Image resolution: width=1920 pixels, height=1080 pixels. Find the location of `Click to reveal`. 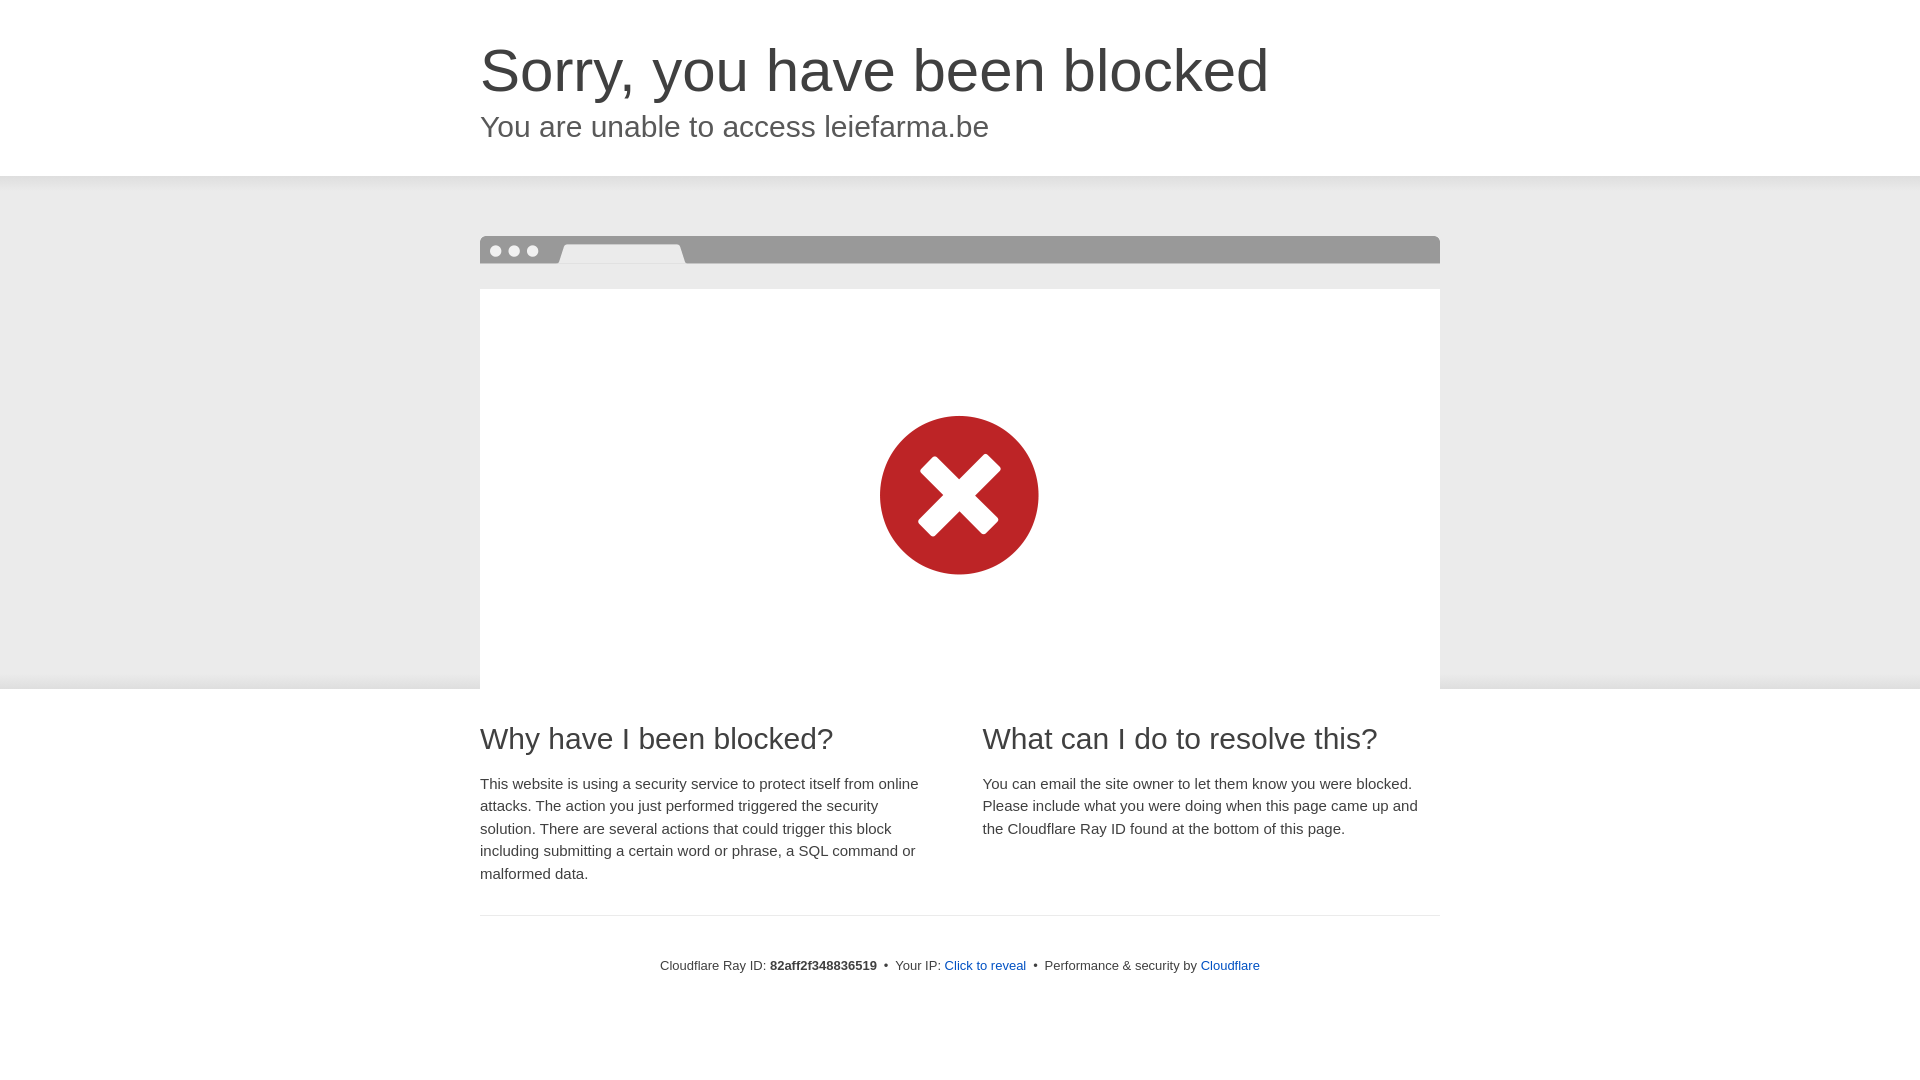

Click to reveal is located at coordinates (986, 966).